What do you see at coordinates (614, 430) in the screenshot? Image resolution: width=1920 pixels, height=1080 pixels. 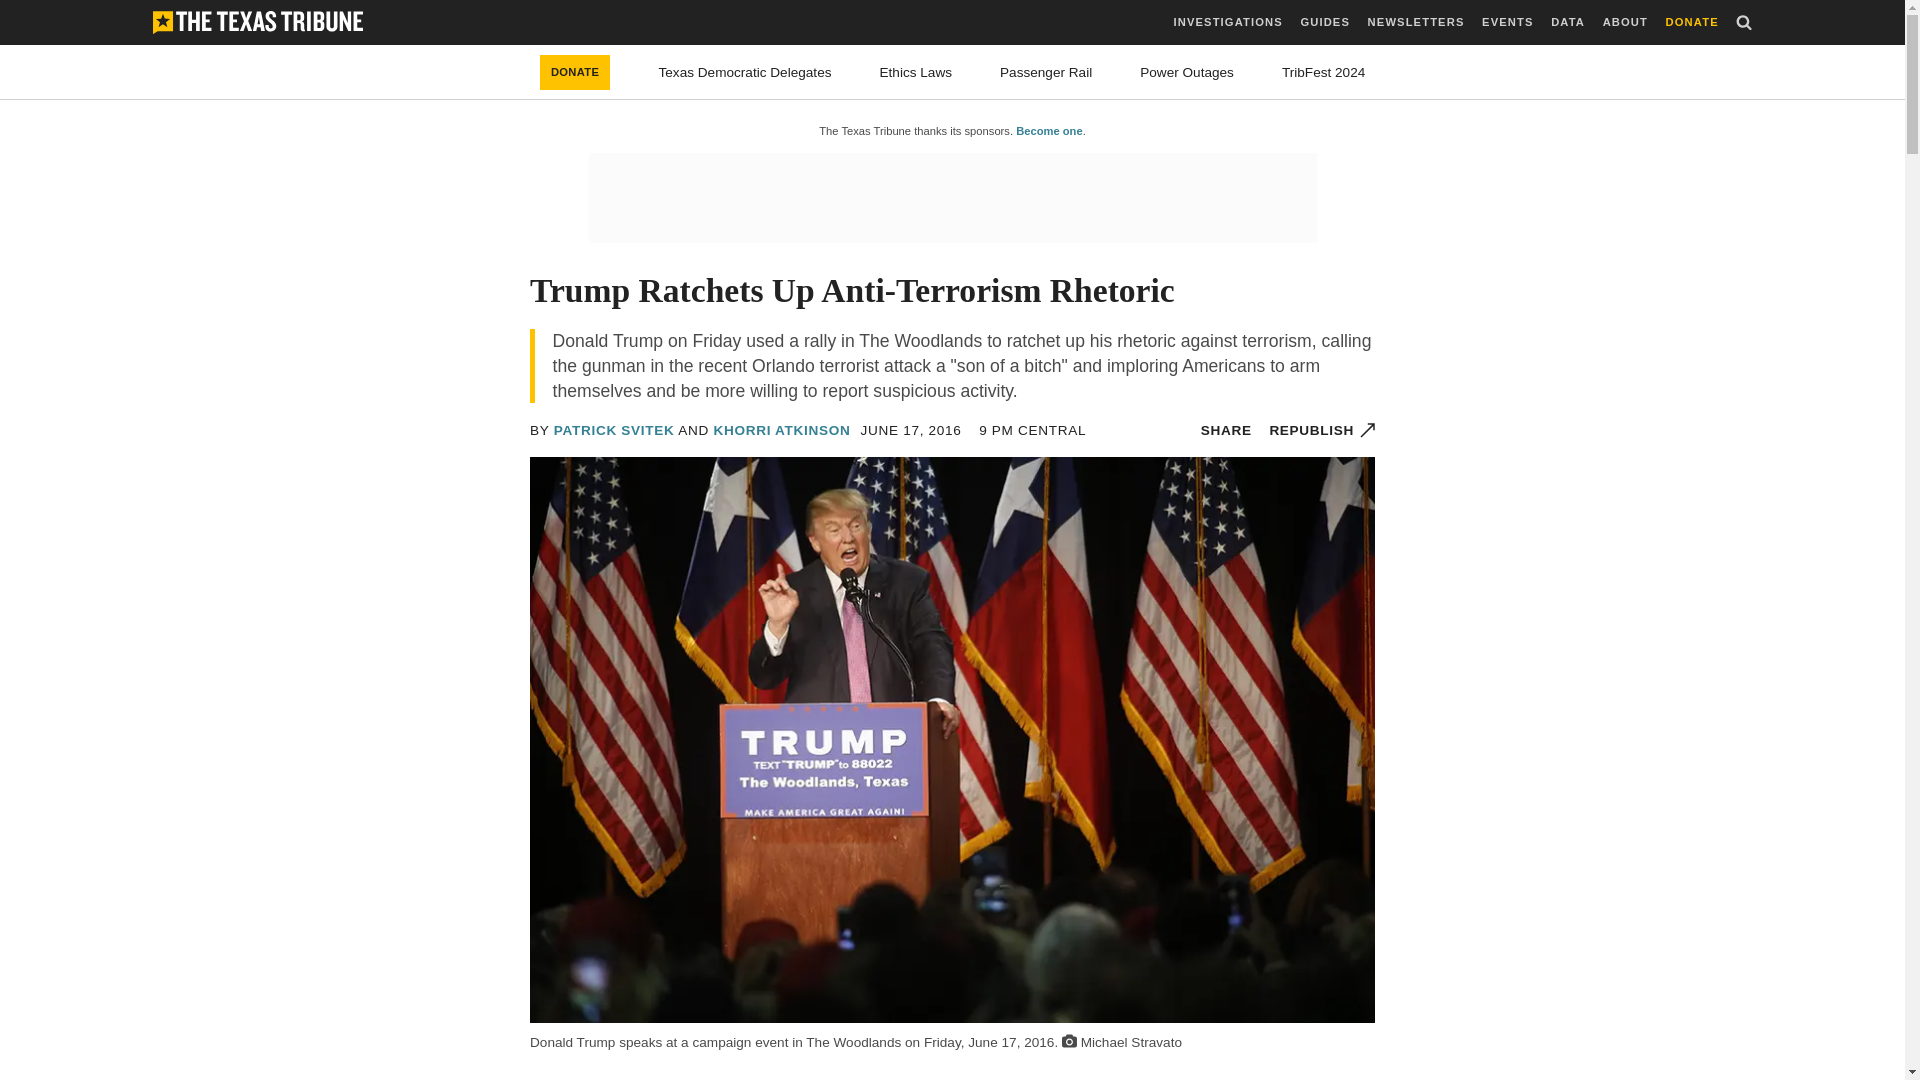 I see `PATRICK SVITEK` at bounding box center [614, 430].